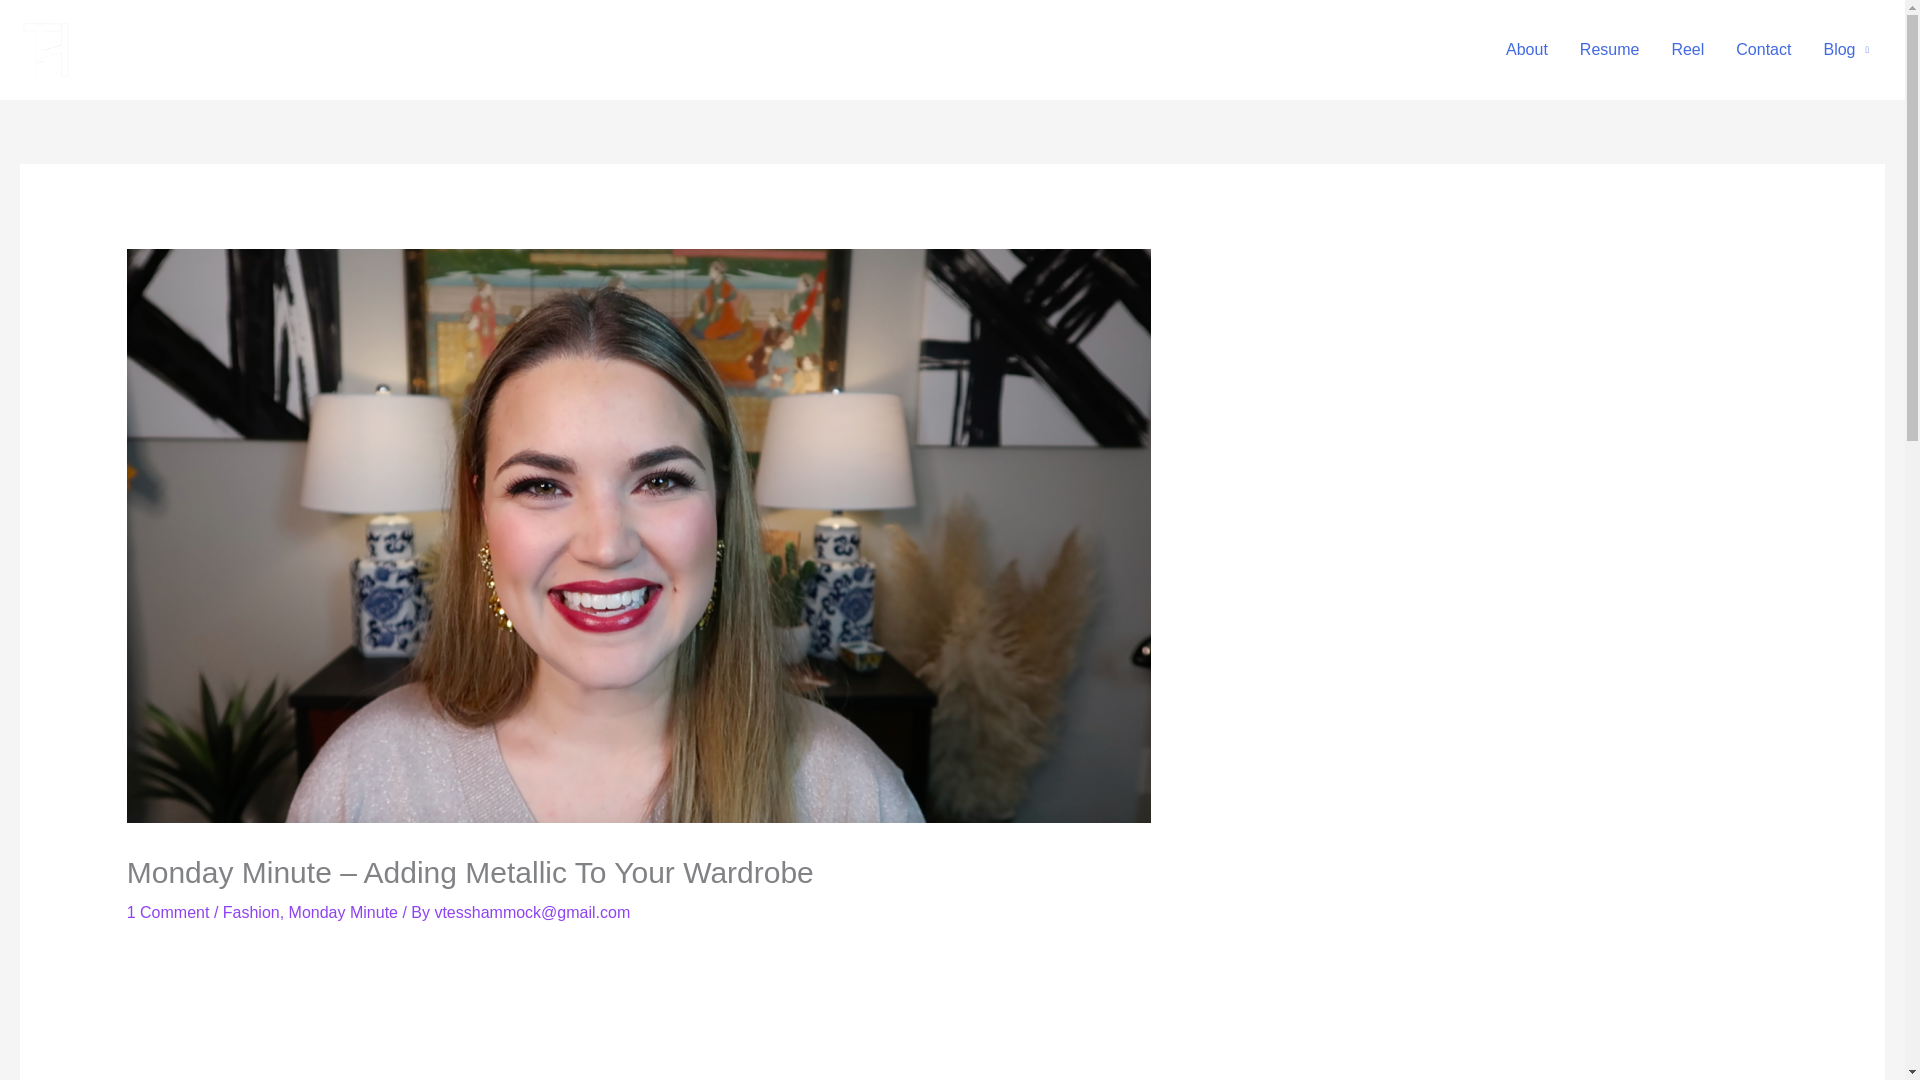 This screenshot has height=1080, width=1920. What do you see at coordinates (168, 912) in the screenshot?
I see `1 Comment` at bounding box center [168, 912].